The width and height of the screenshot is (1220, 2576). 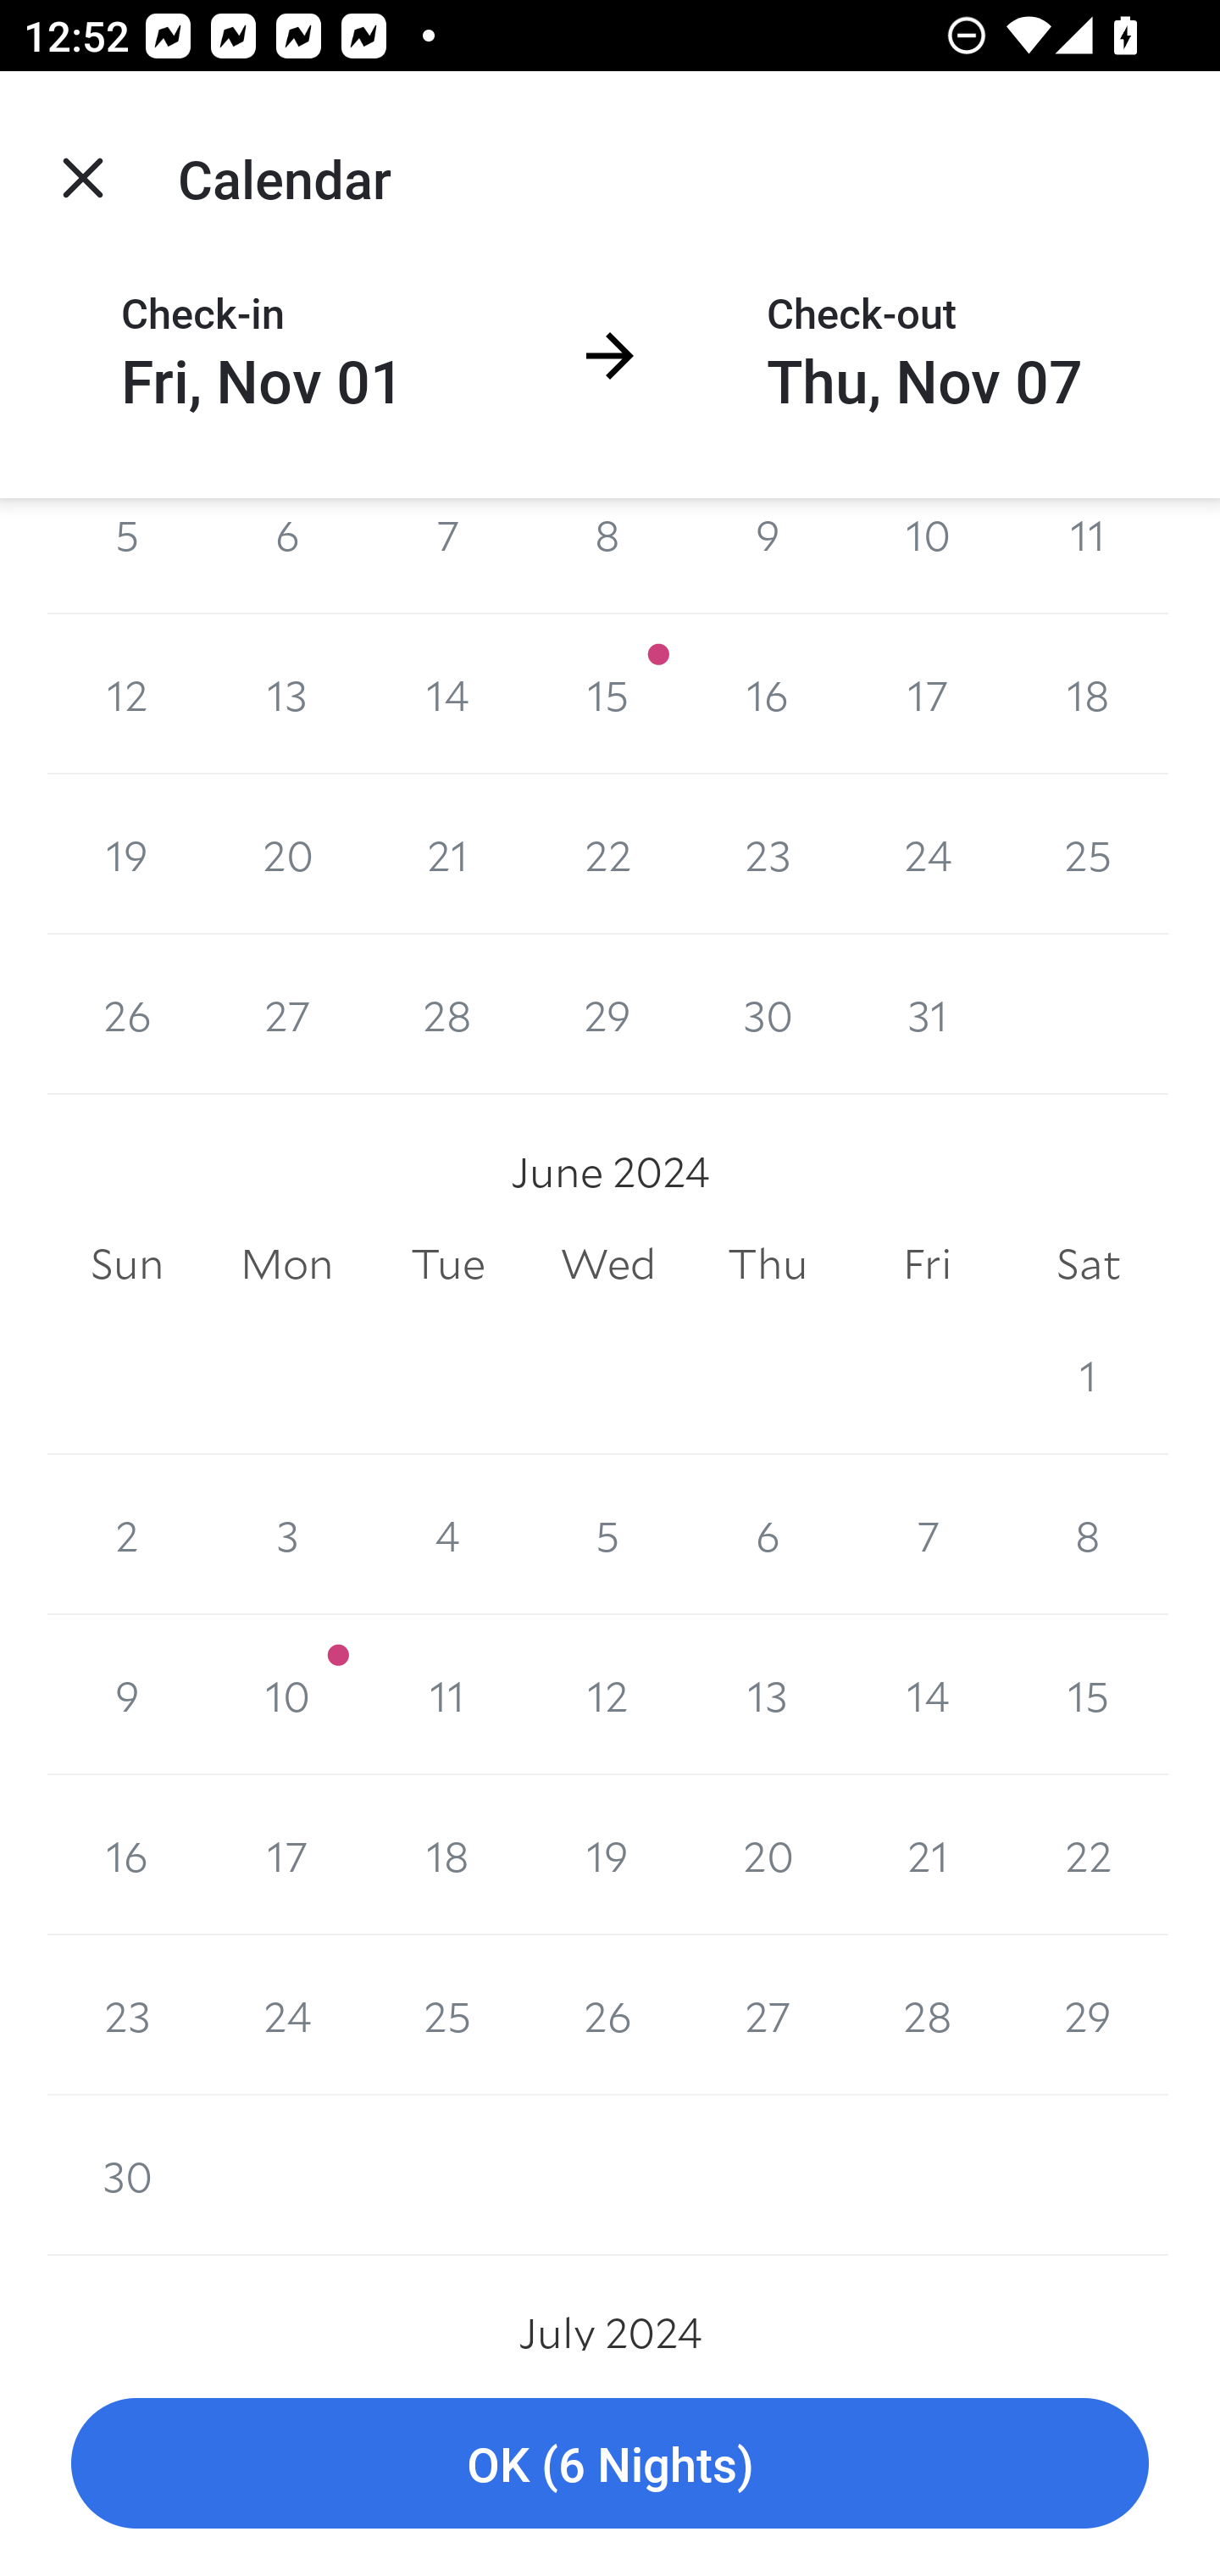 What do you see at coordinates (447, 855) in the screenshot?
I see `21 21 May 2024` at bounding box center [447, 855].